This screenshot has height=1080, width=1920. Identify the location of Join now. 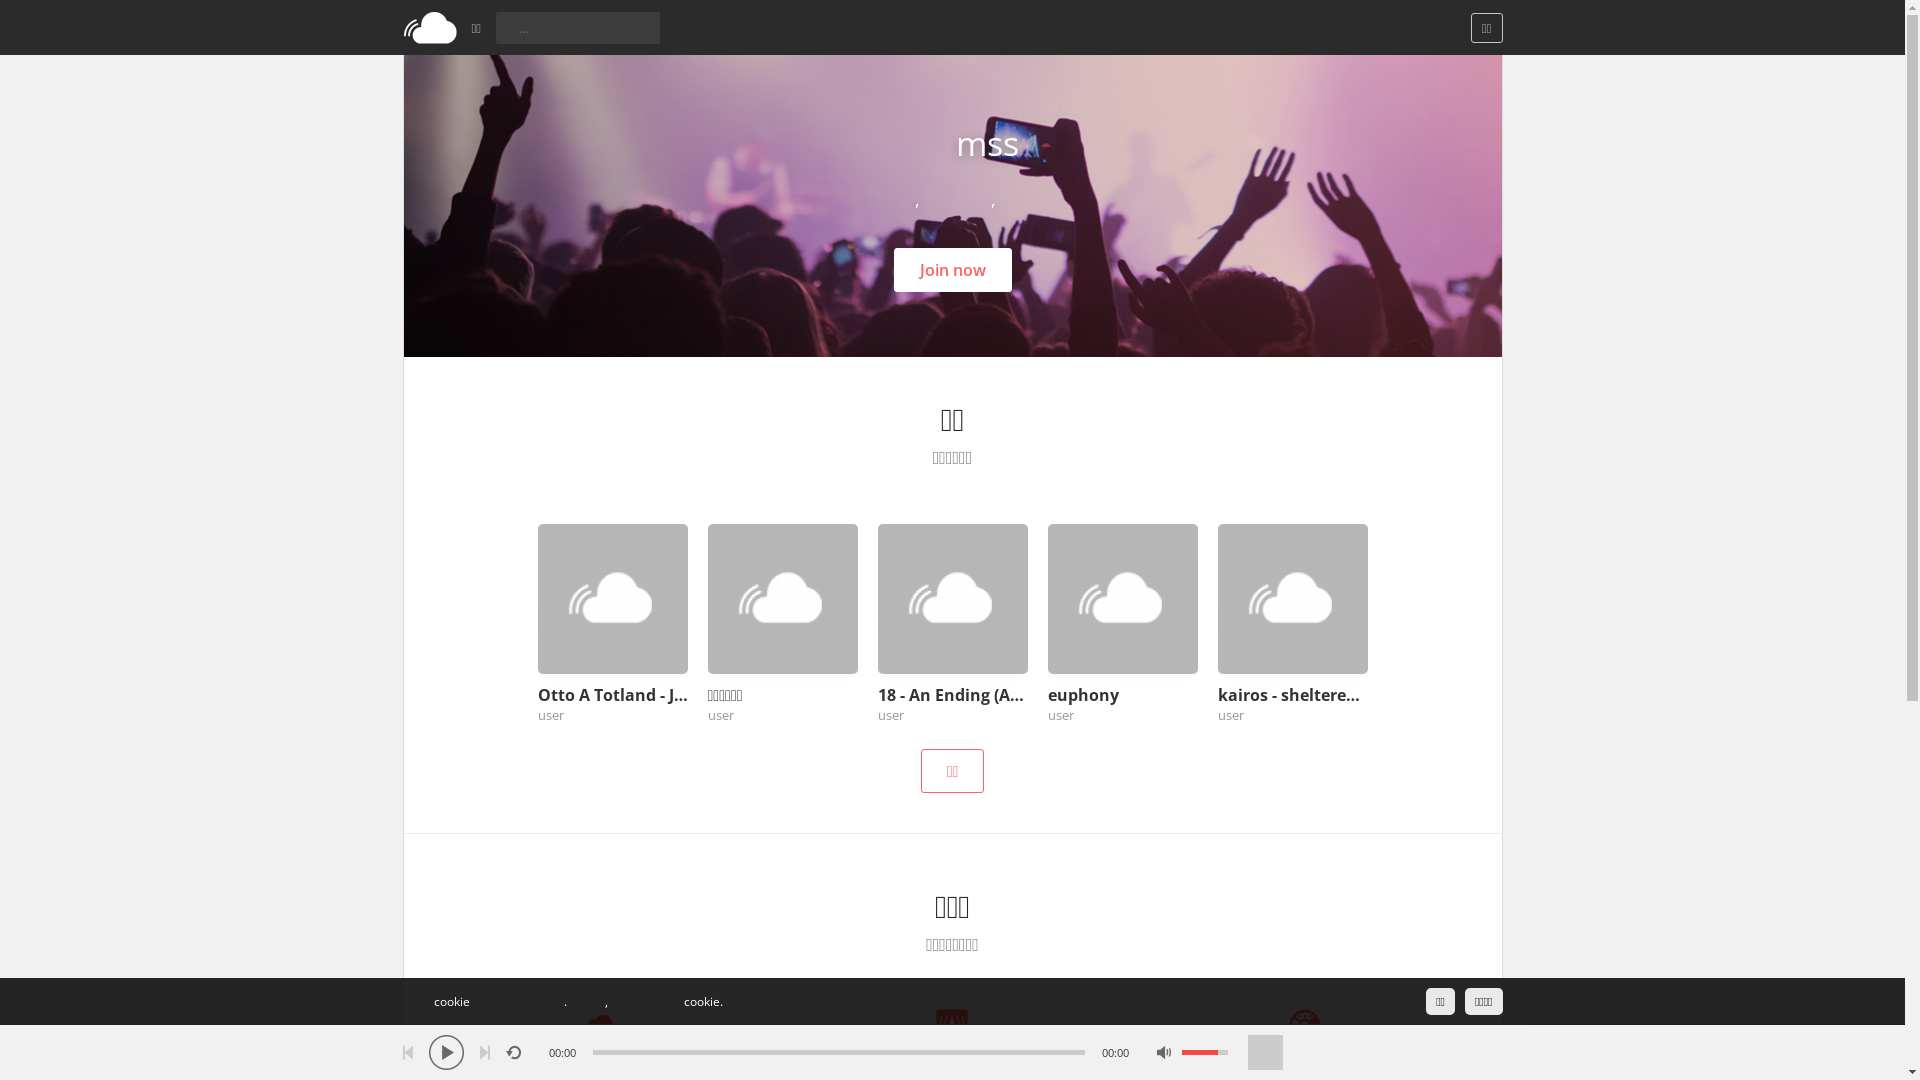
(953, 270).